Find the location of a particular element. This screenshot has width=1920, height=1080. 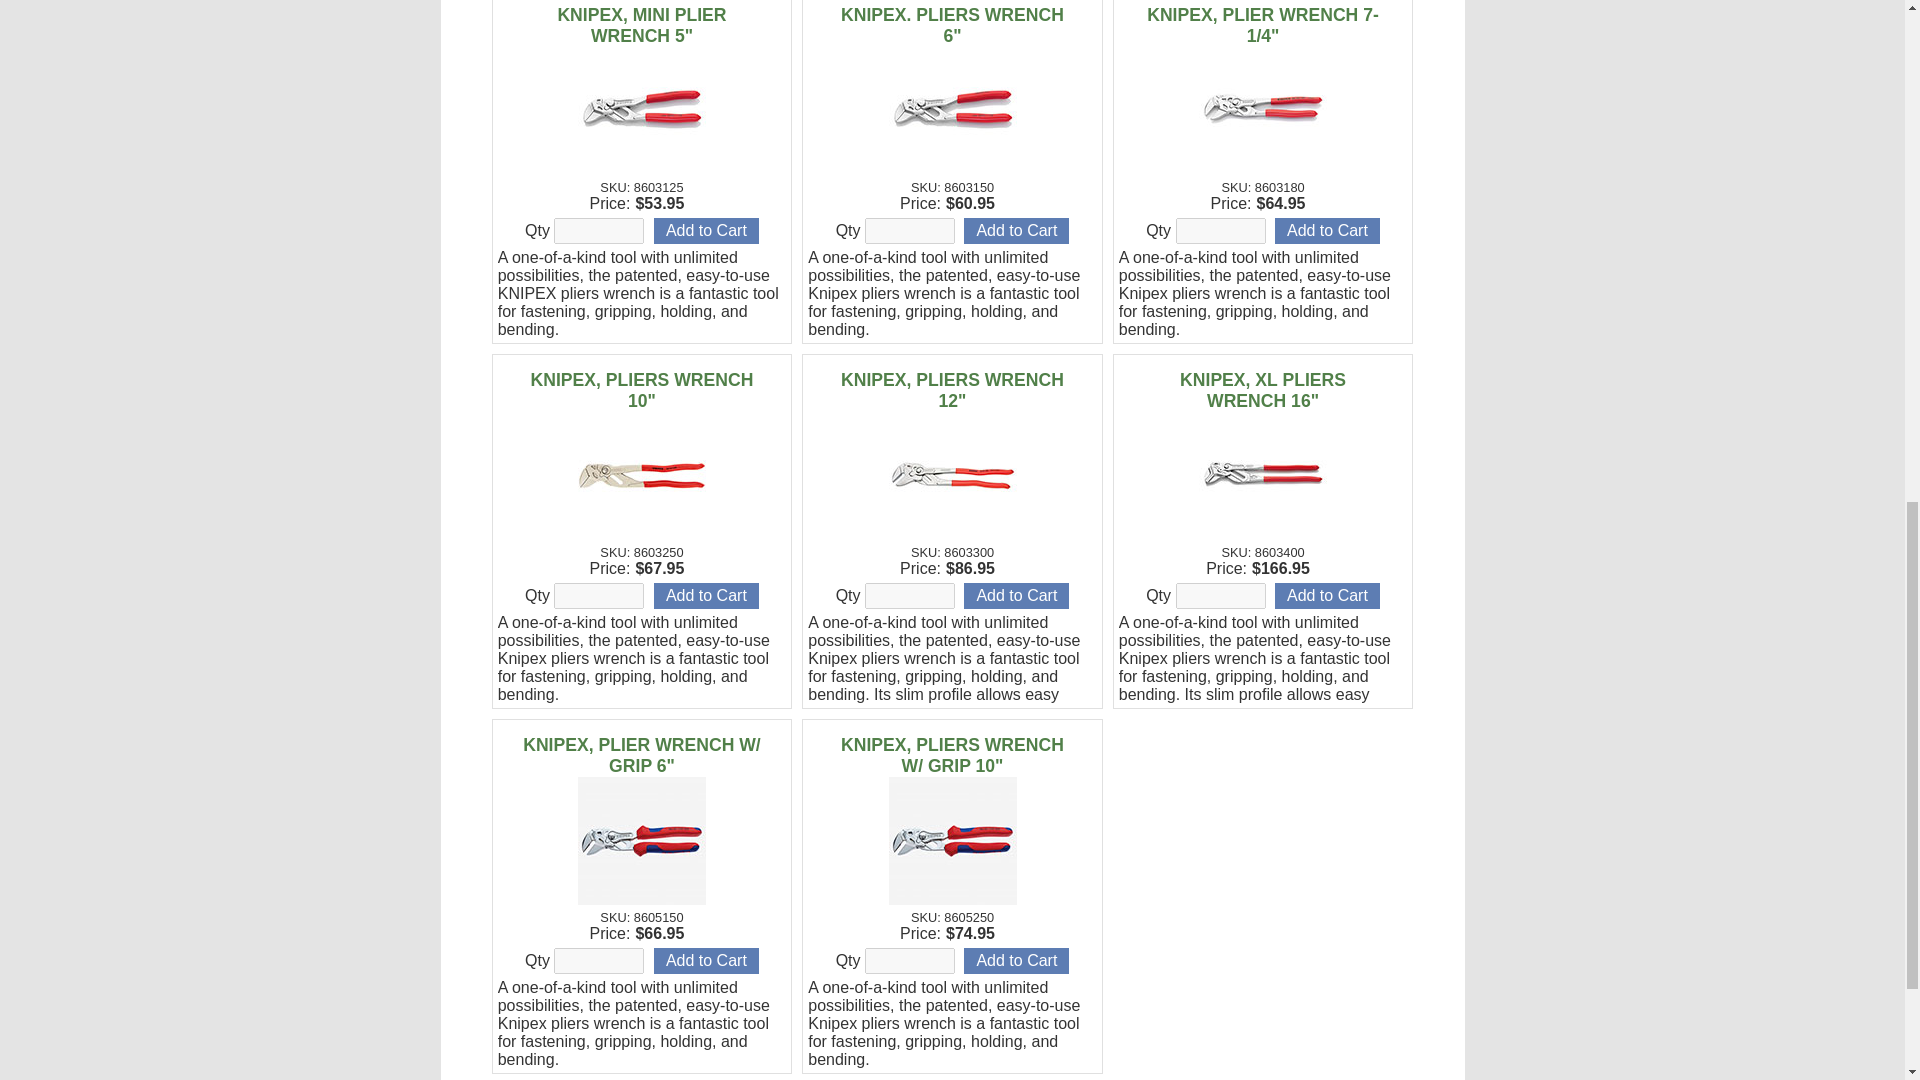

Add to Cart is located at coordinates (1327, 231).